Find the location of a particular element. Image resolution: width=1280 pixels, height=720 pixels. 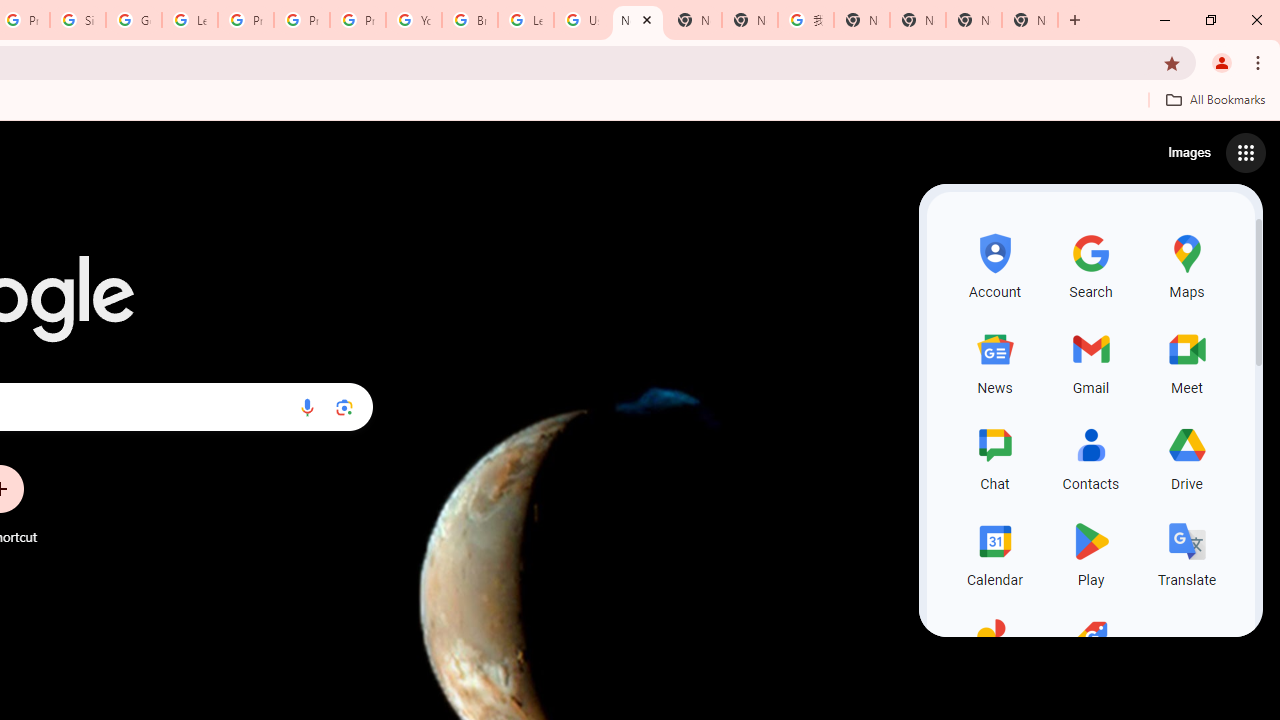

Calendar, row 4 of 5 and column 1 of 3 in the first section is located at coordinates (994, 552).